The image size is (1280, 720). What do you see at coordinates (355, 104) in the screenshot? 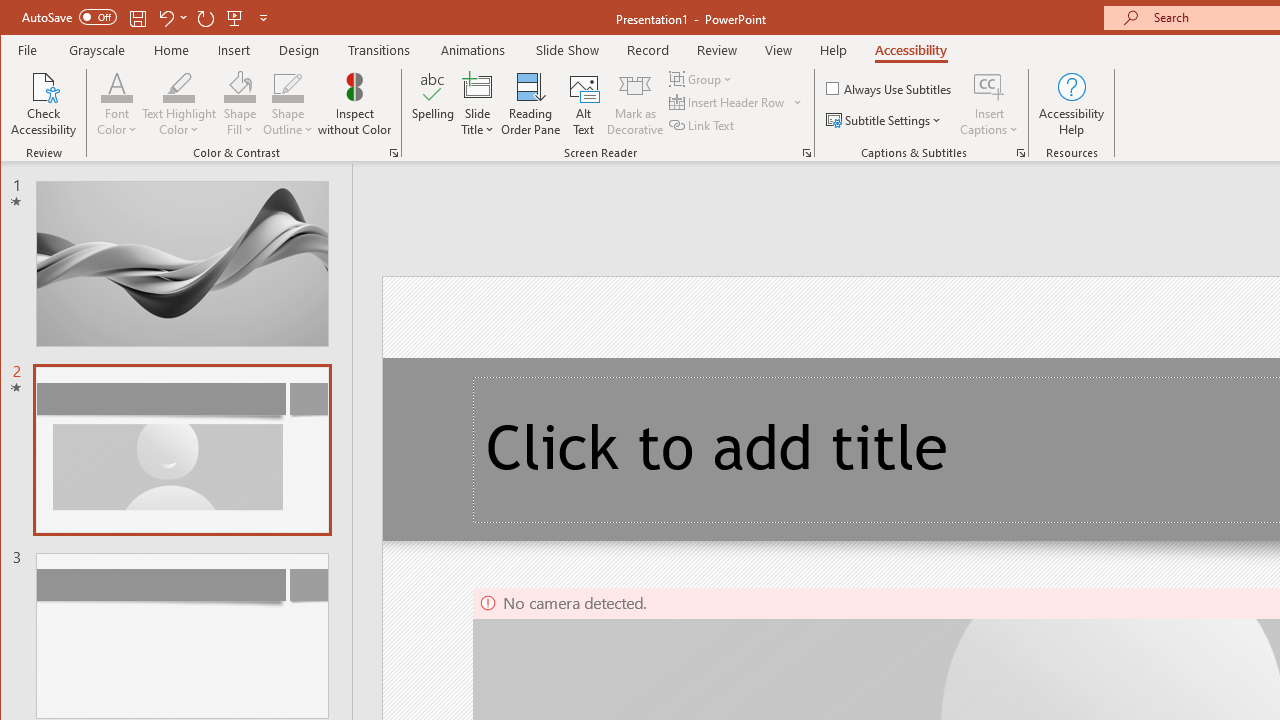
I see `Inspect without Color` at bounding box center [355, 104].